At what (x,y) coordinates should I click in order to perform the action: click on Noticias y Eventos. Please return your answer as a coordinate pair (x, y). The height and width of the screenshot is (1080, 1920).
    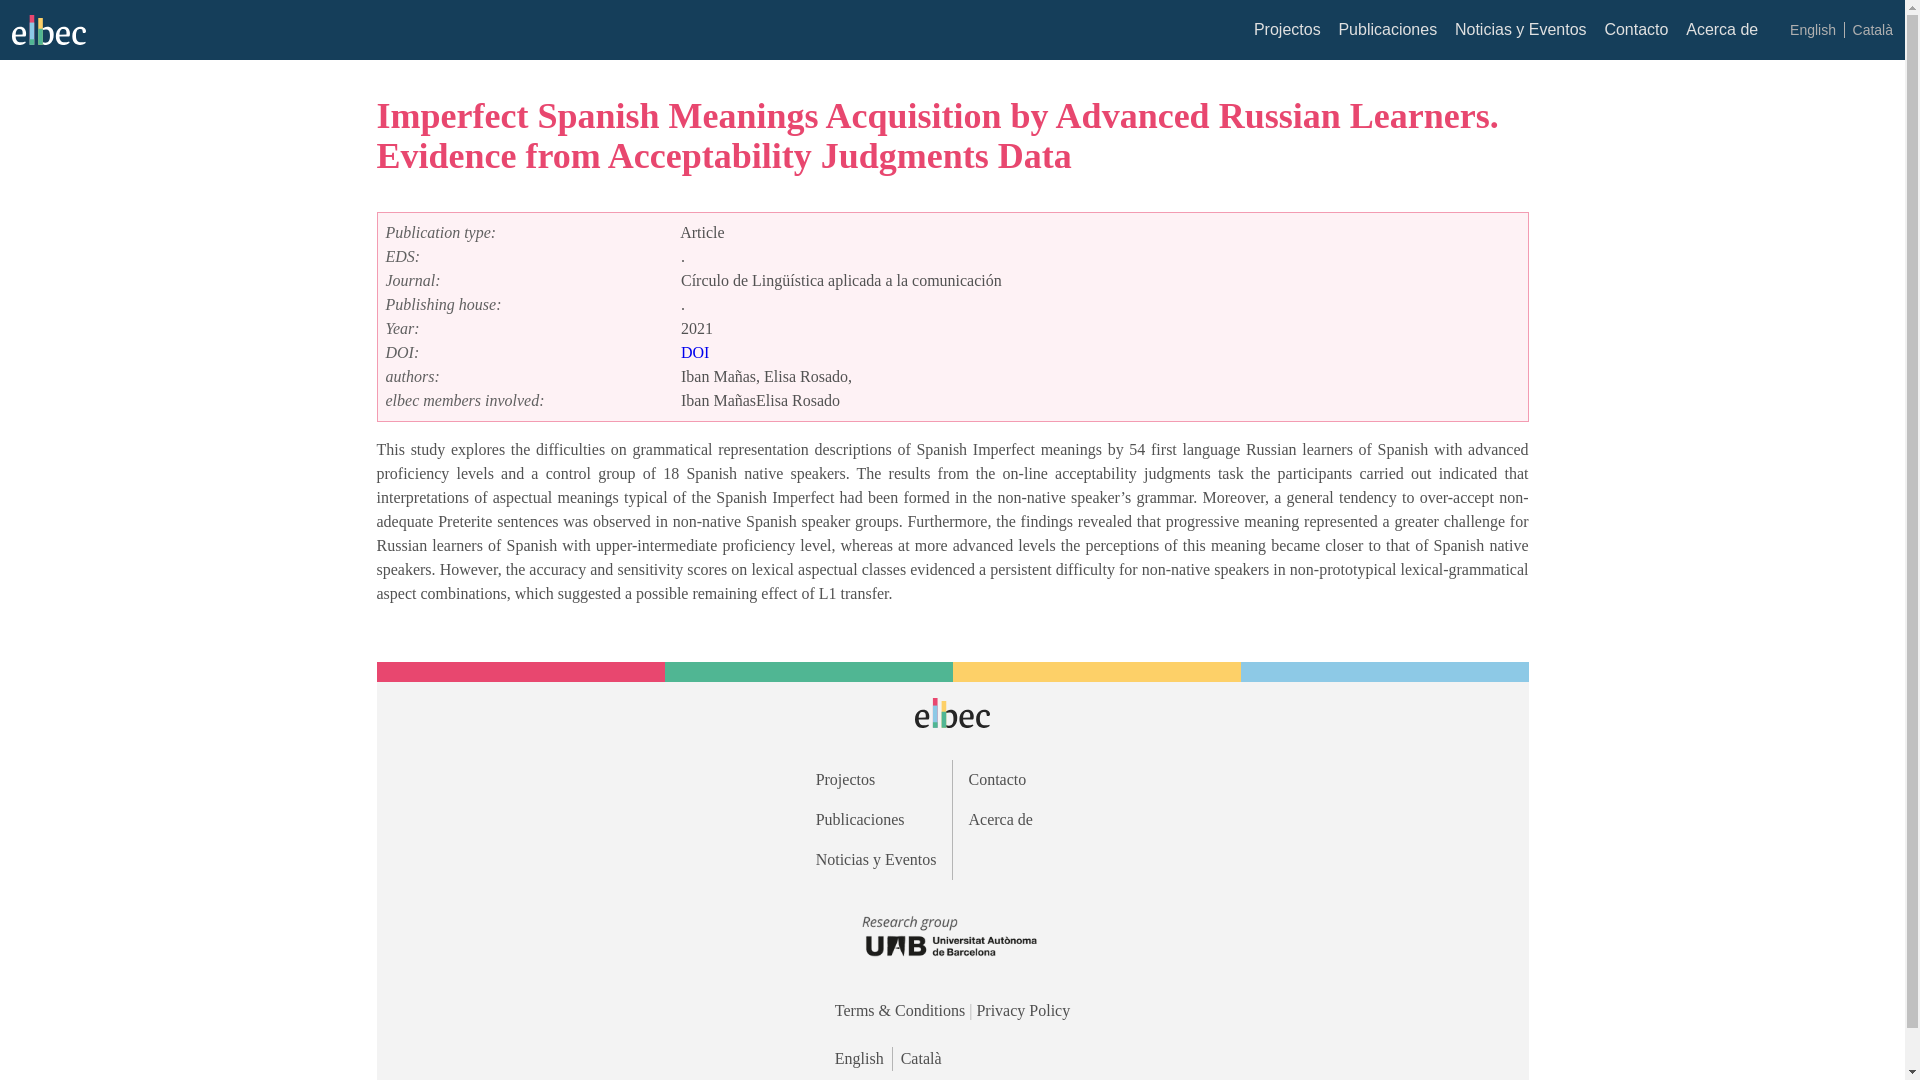
    Looking at the image, I should click on (1521, 28).